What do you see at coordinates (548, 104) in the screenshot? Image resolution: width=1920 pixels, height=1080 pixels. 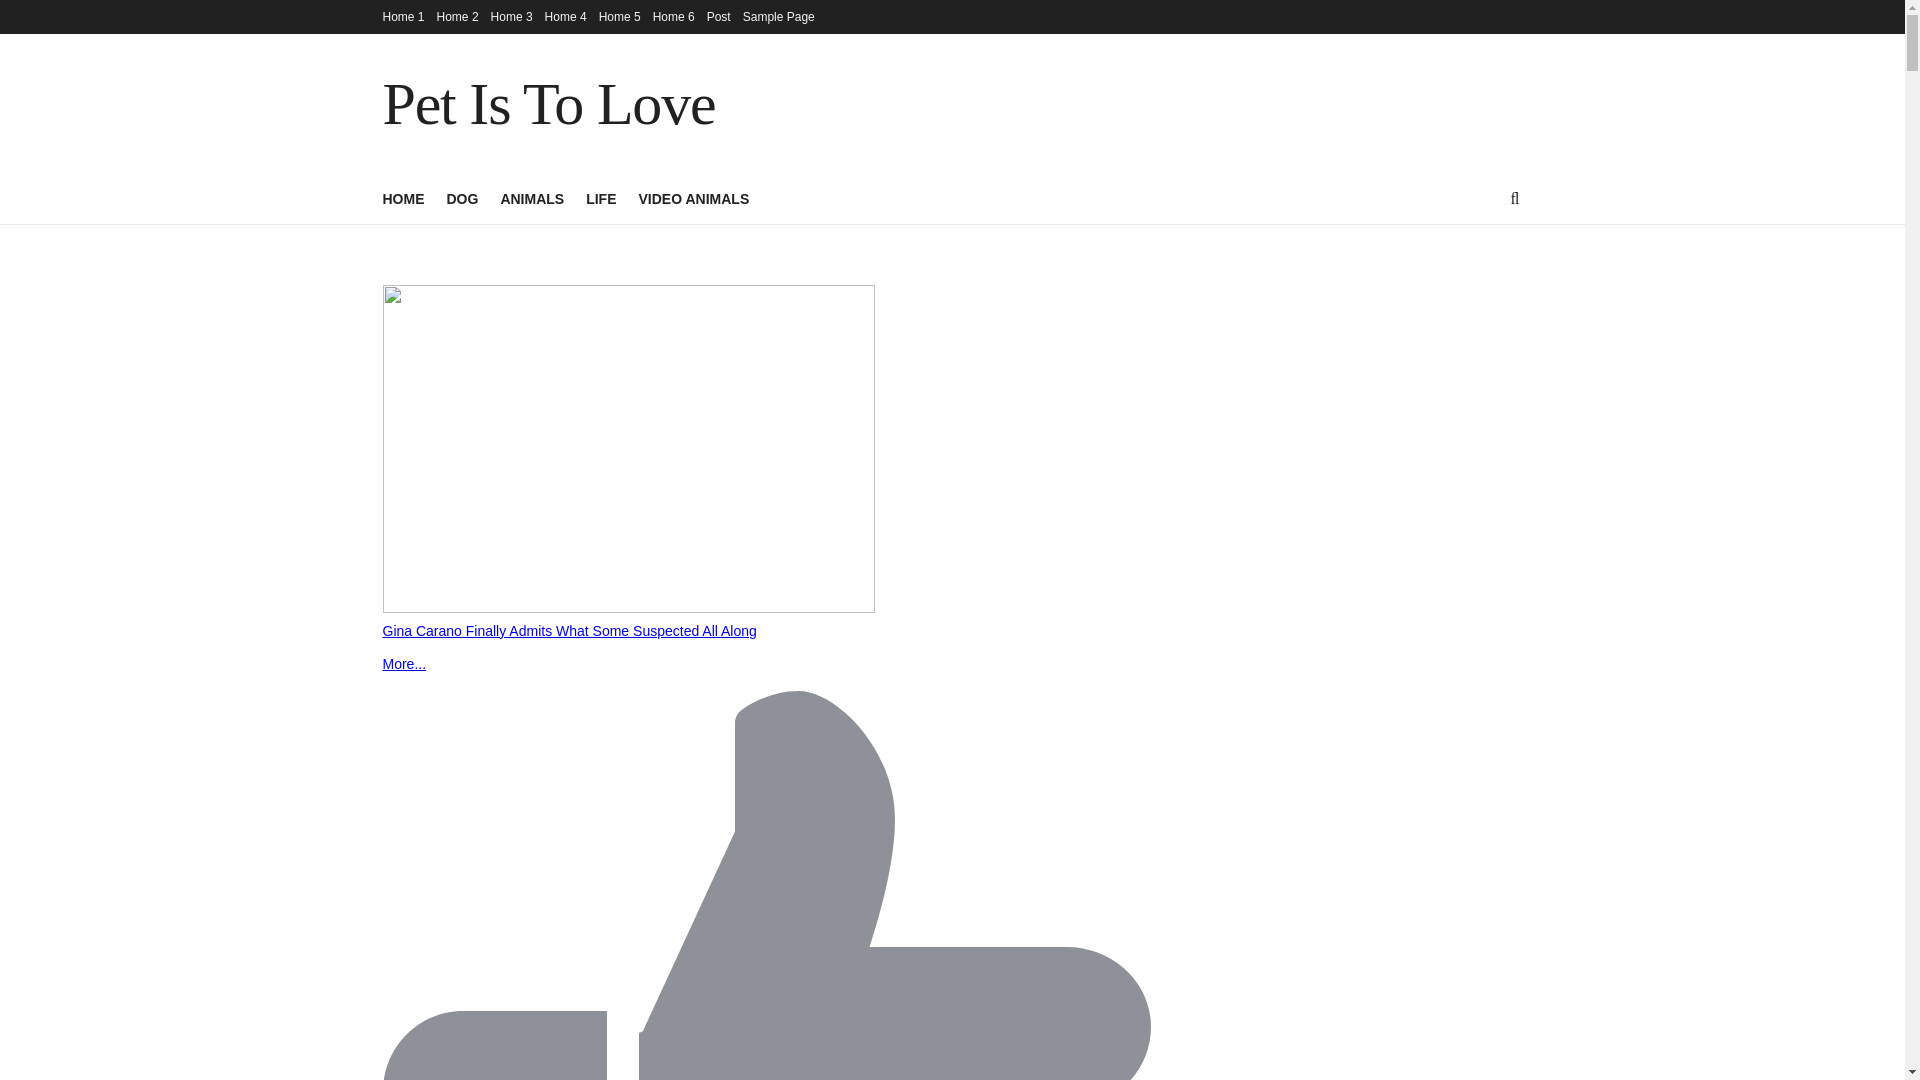 I see `Pet Is To Love` at bounding box center [548, 104].